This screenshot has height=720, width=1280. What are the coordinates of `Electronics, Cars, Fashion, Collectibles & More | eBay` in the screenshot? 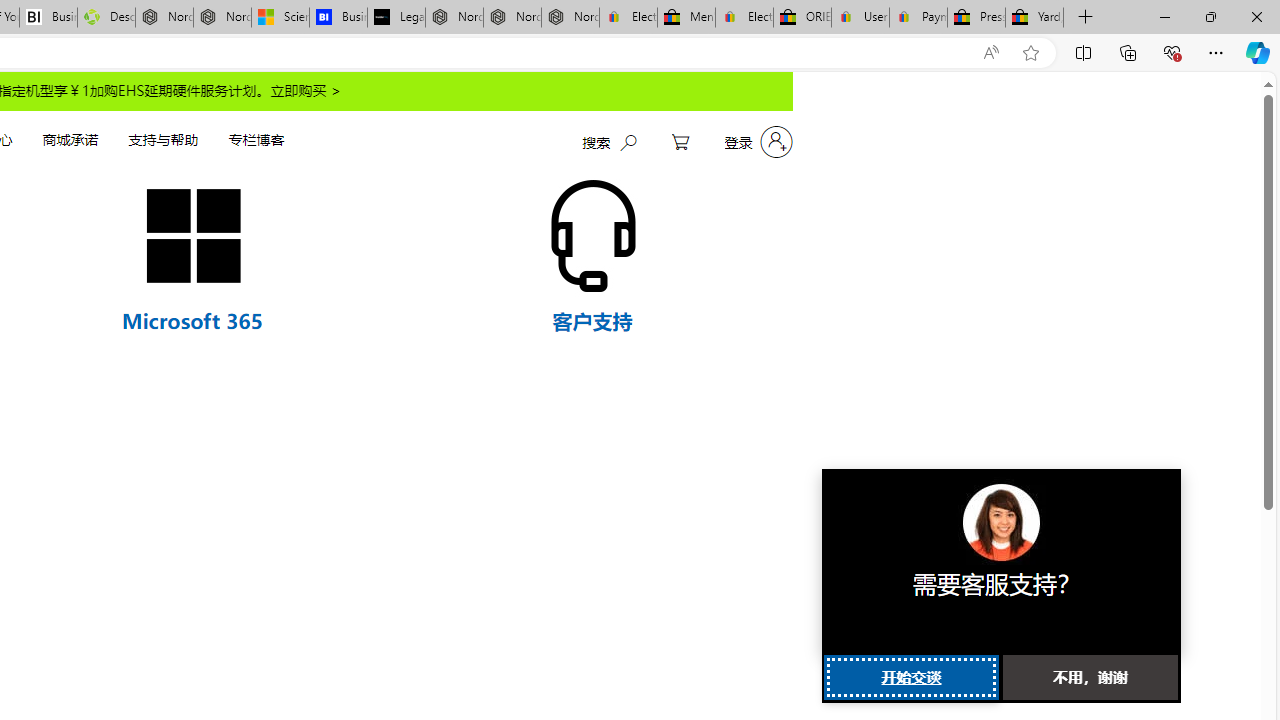 It's located at (744, 18).